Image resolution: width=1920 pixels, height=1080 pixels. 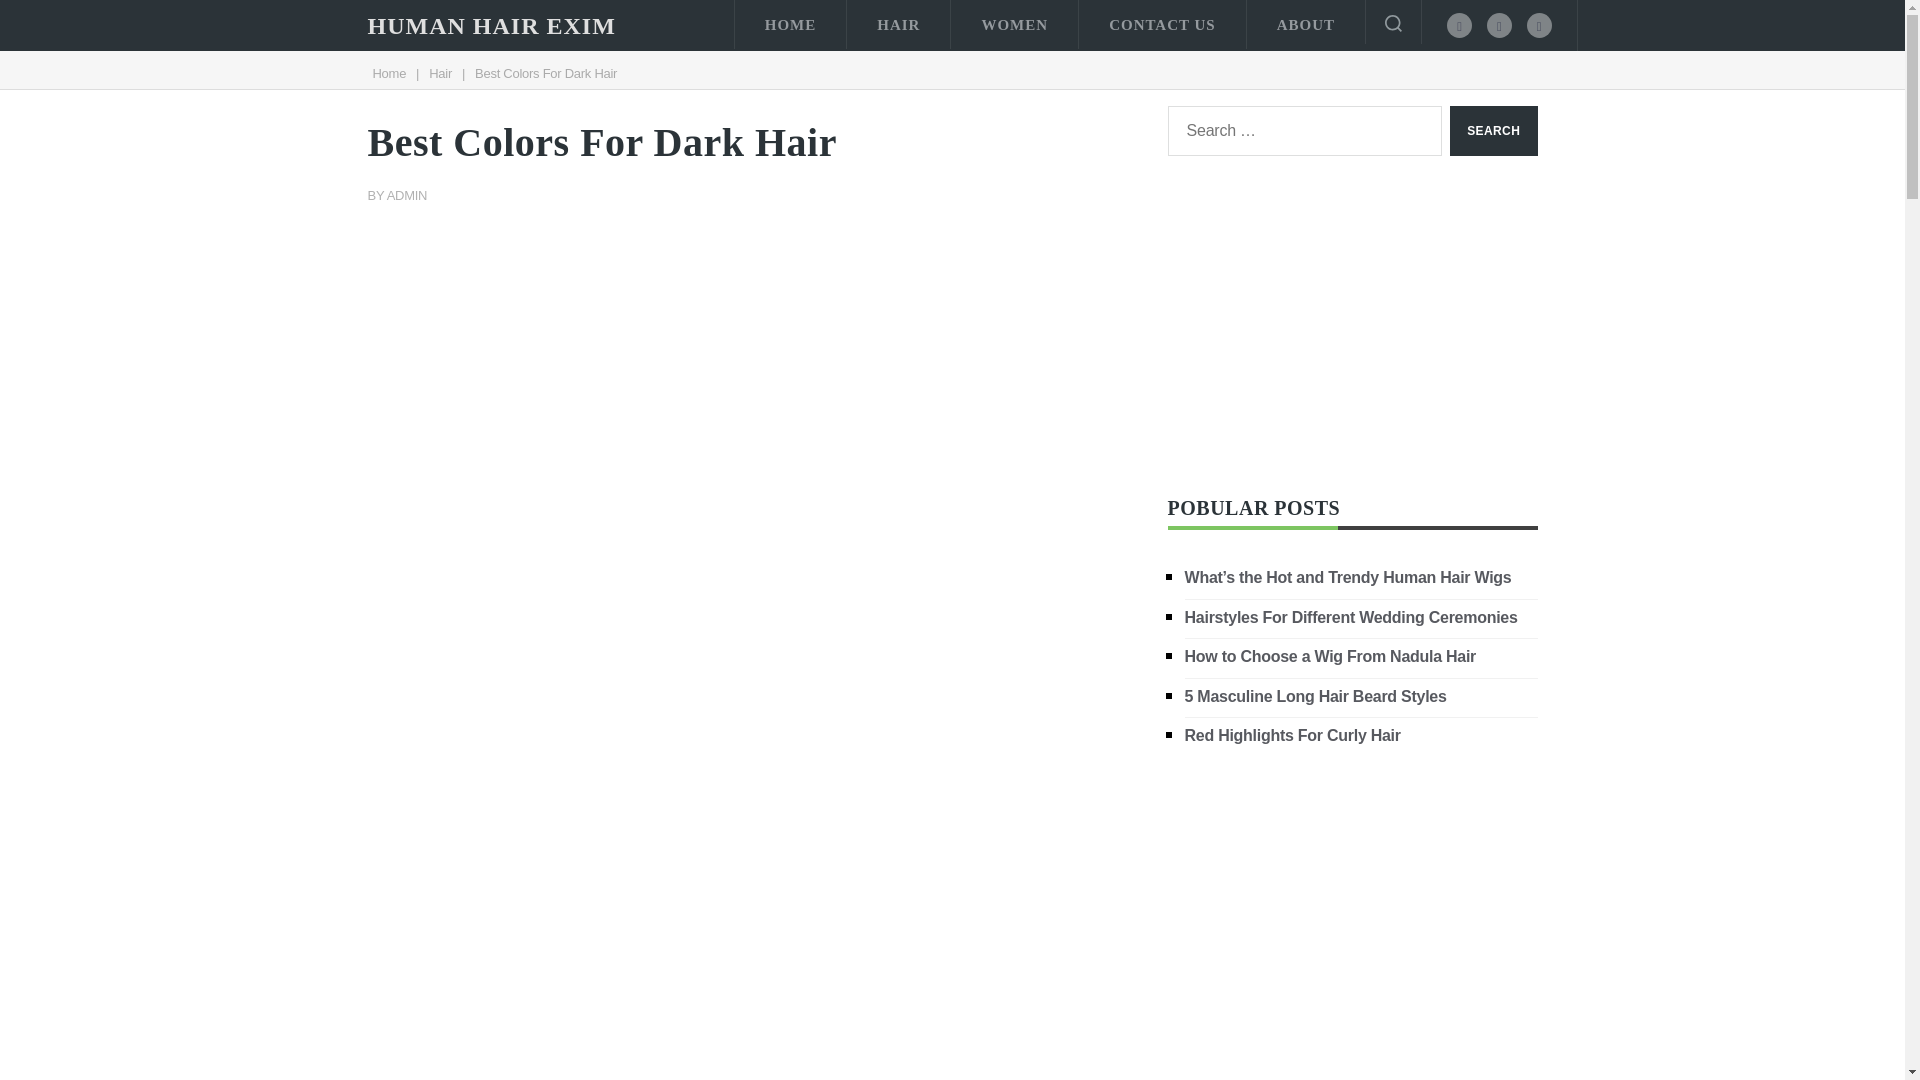 I want to click on Facebook, so click(x=1460, y=24).